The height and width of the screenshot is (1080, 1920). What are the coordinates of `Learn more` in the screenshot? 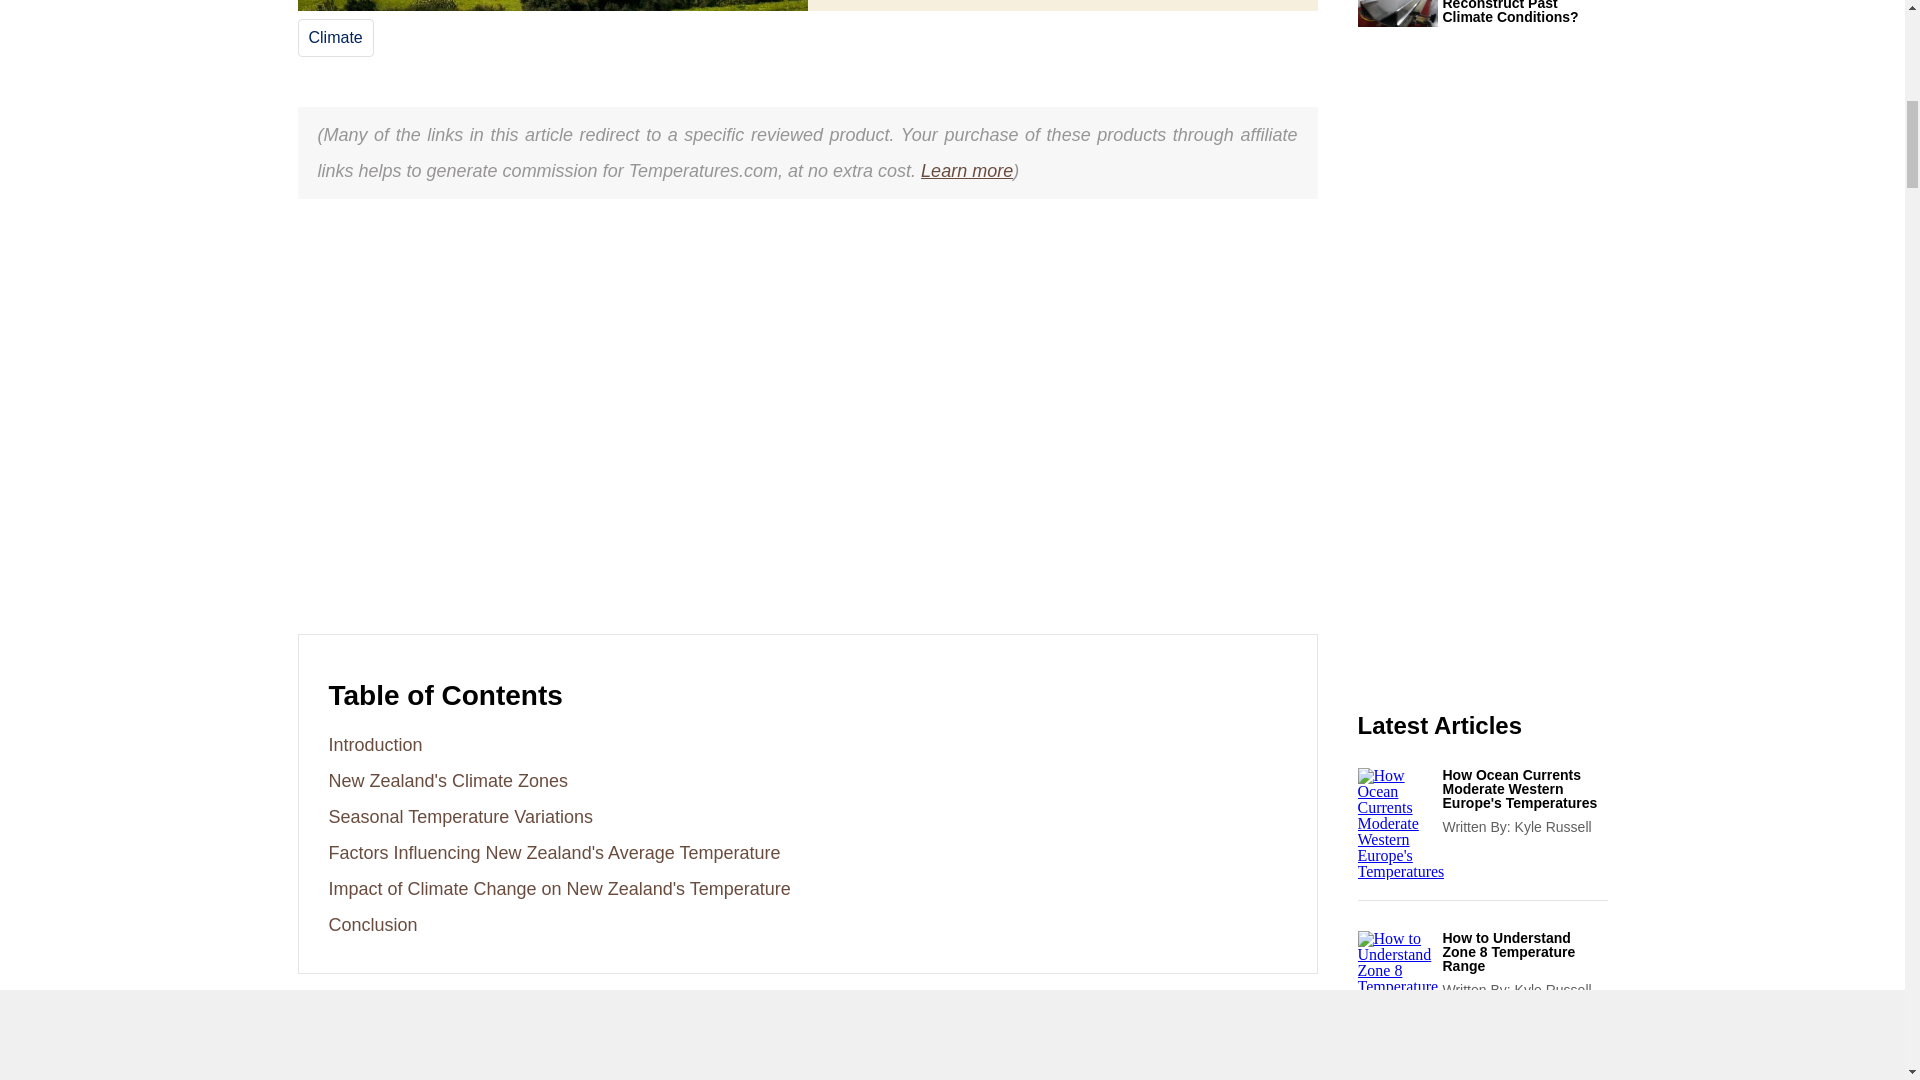 It's located at (967, 170).